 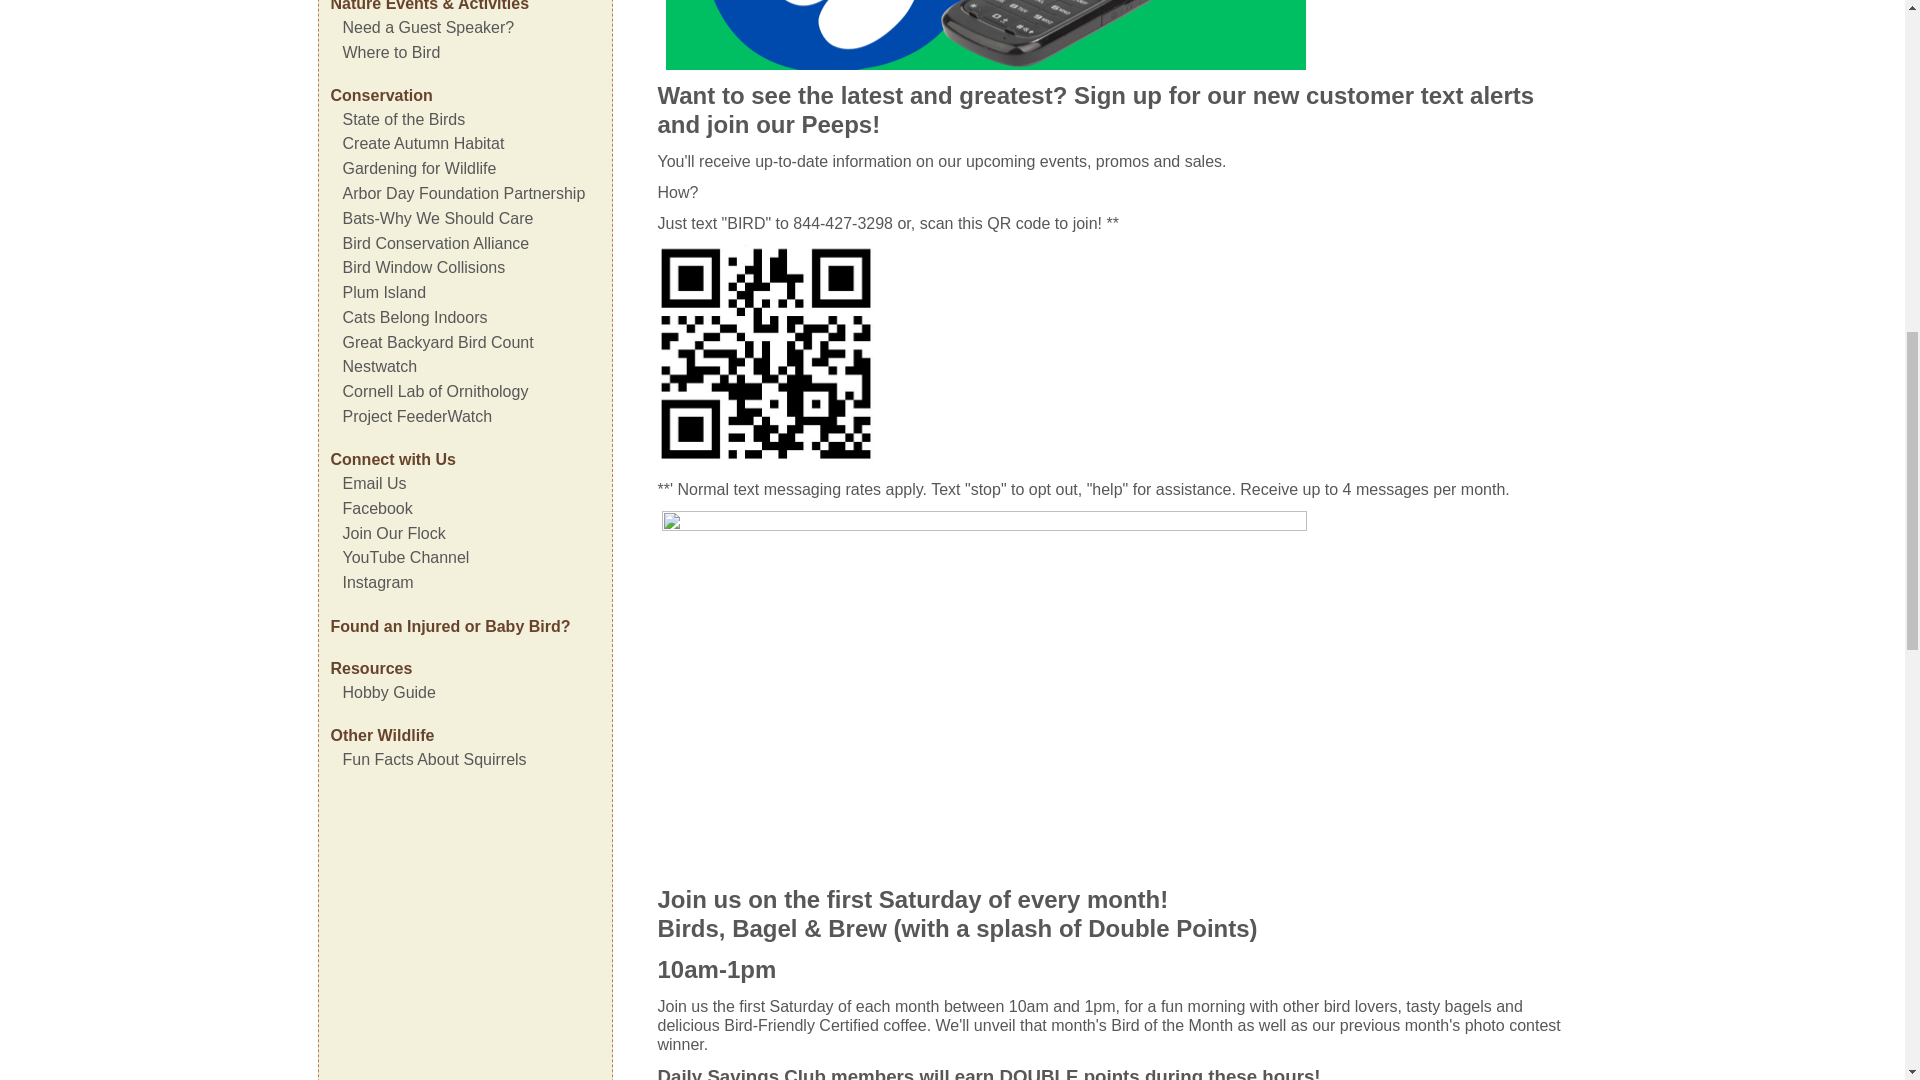 I want to click on Create Autumn Habitat, so click(x=422, y=144).